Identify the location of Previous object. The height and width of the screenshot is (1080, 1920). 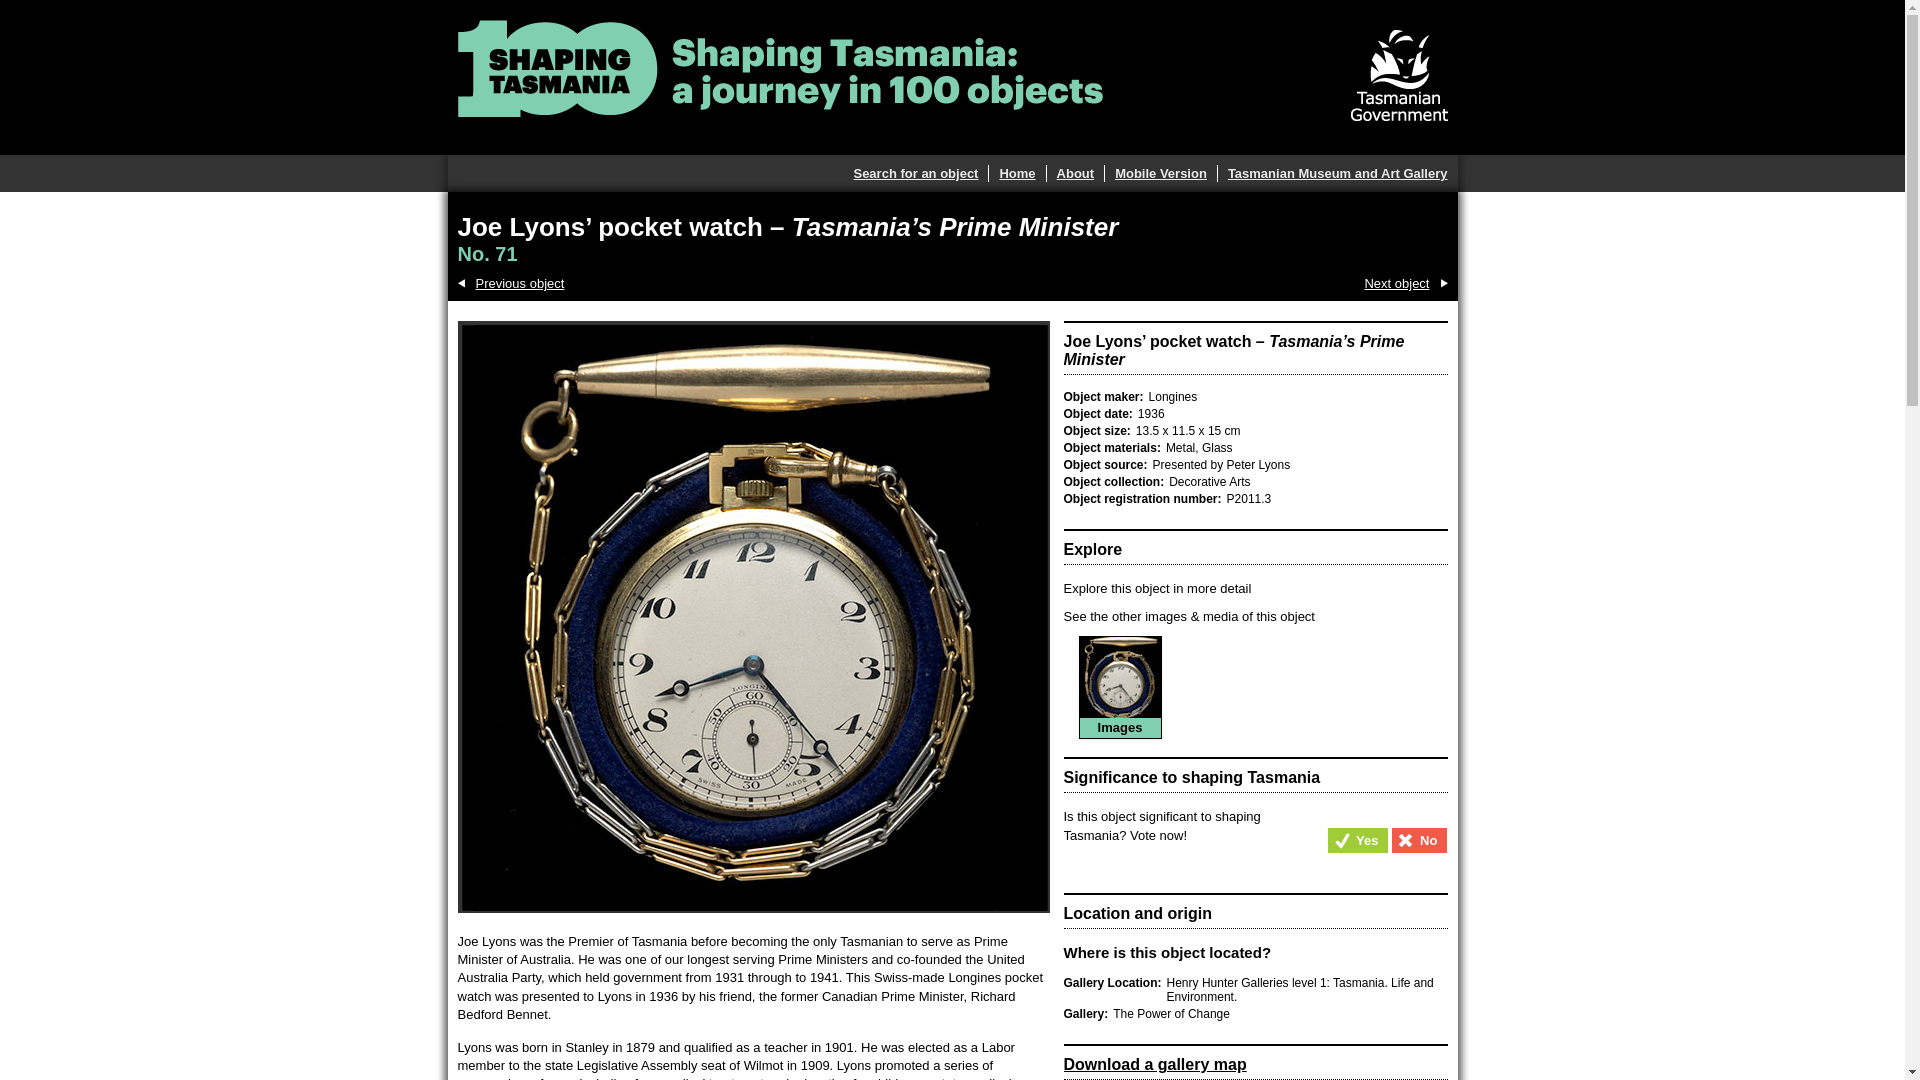
(511, 283).